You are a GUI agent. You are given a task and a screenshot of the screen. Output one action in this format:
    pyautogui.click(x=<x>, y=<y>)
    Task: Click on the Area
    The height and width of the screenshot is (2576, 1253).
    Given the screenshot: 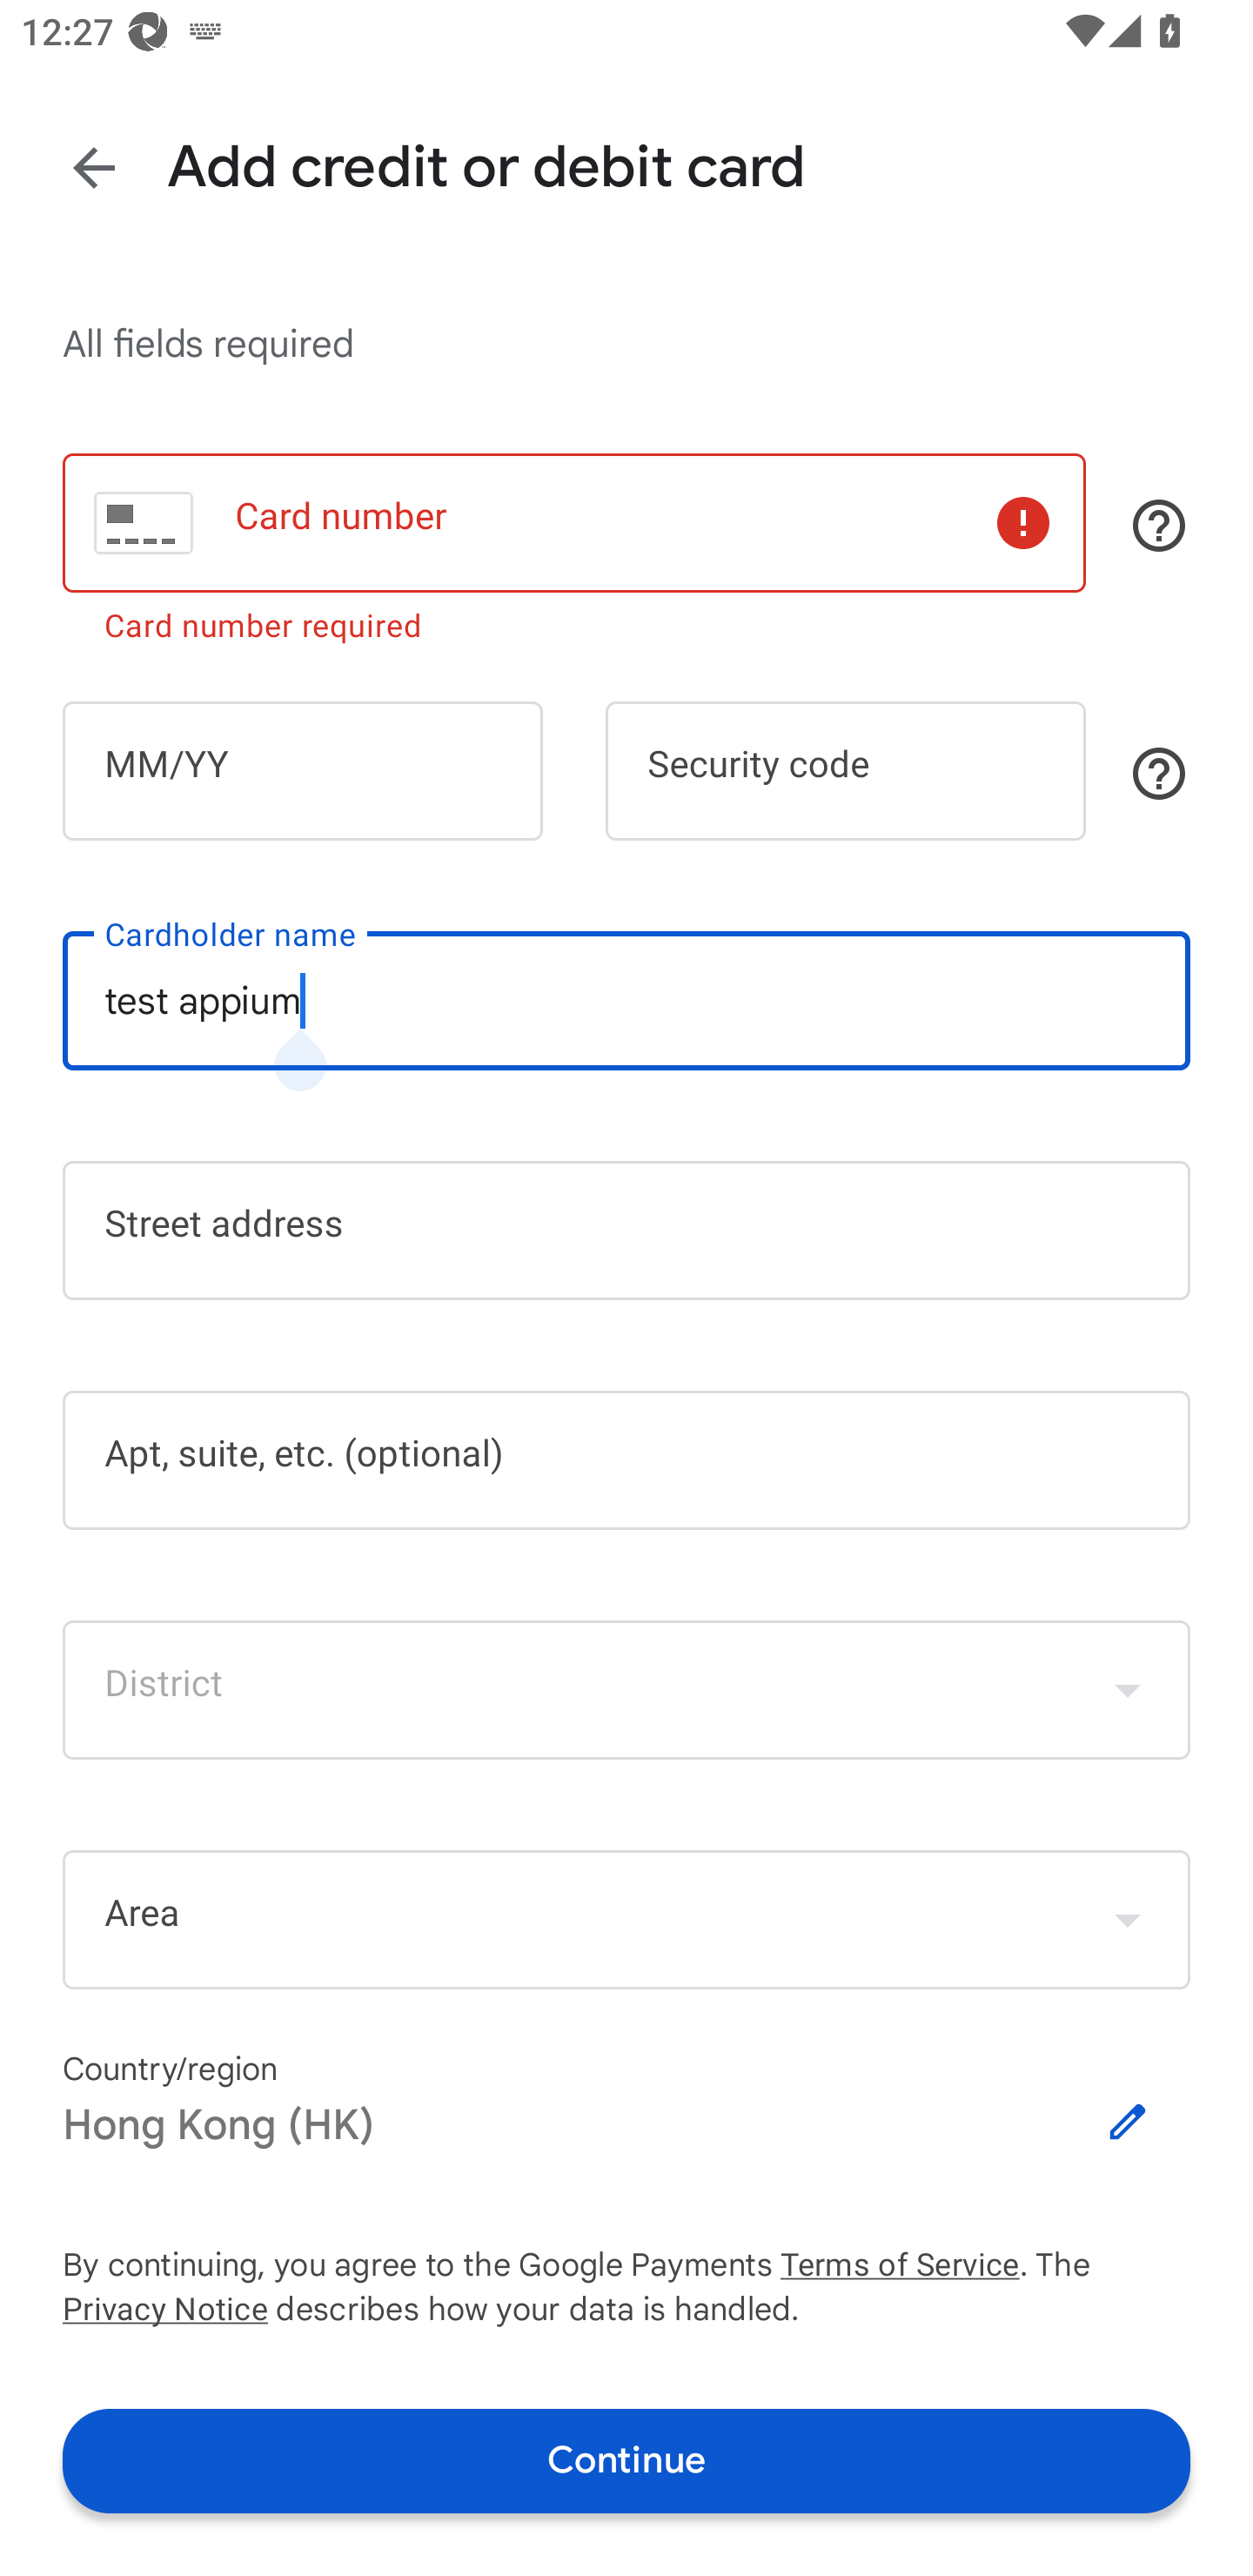 What is the action you would take?
    pyautogui.click(x=626, y=1919)
    